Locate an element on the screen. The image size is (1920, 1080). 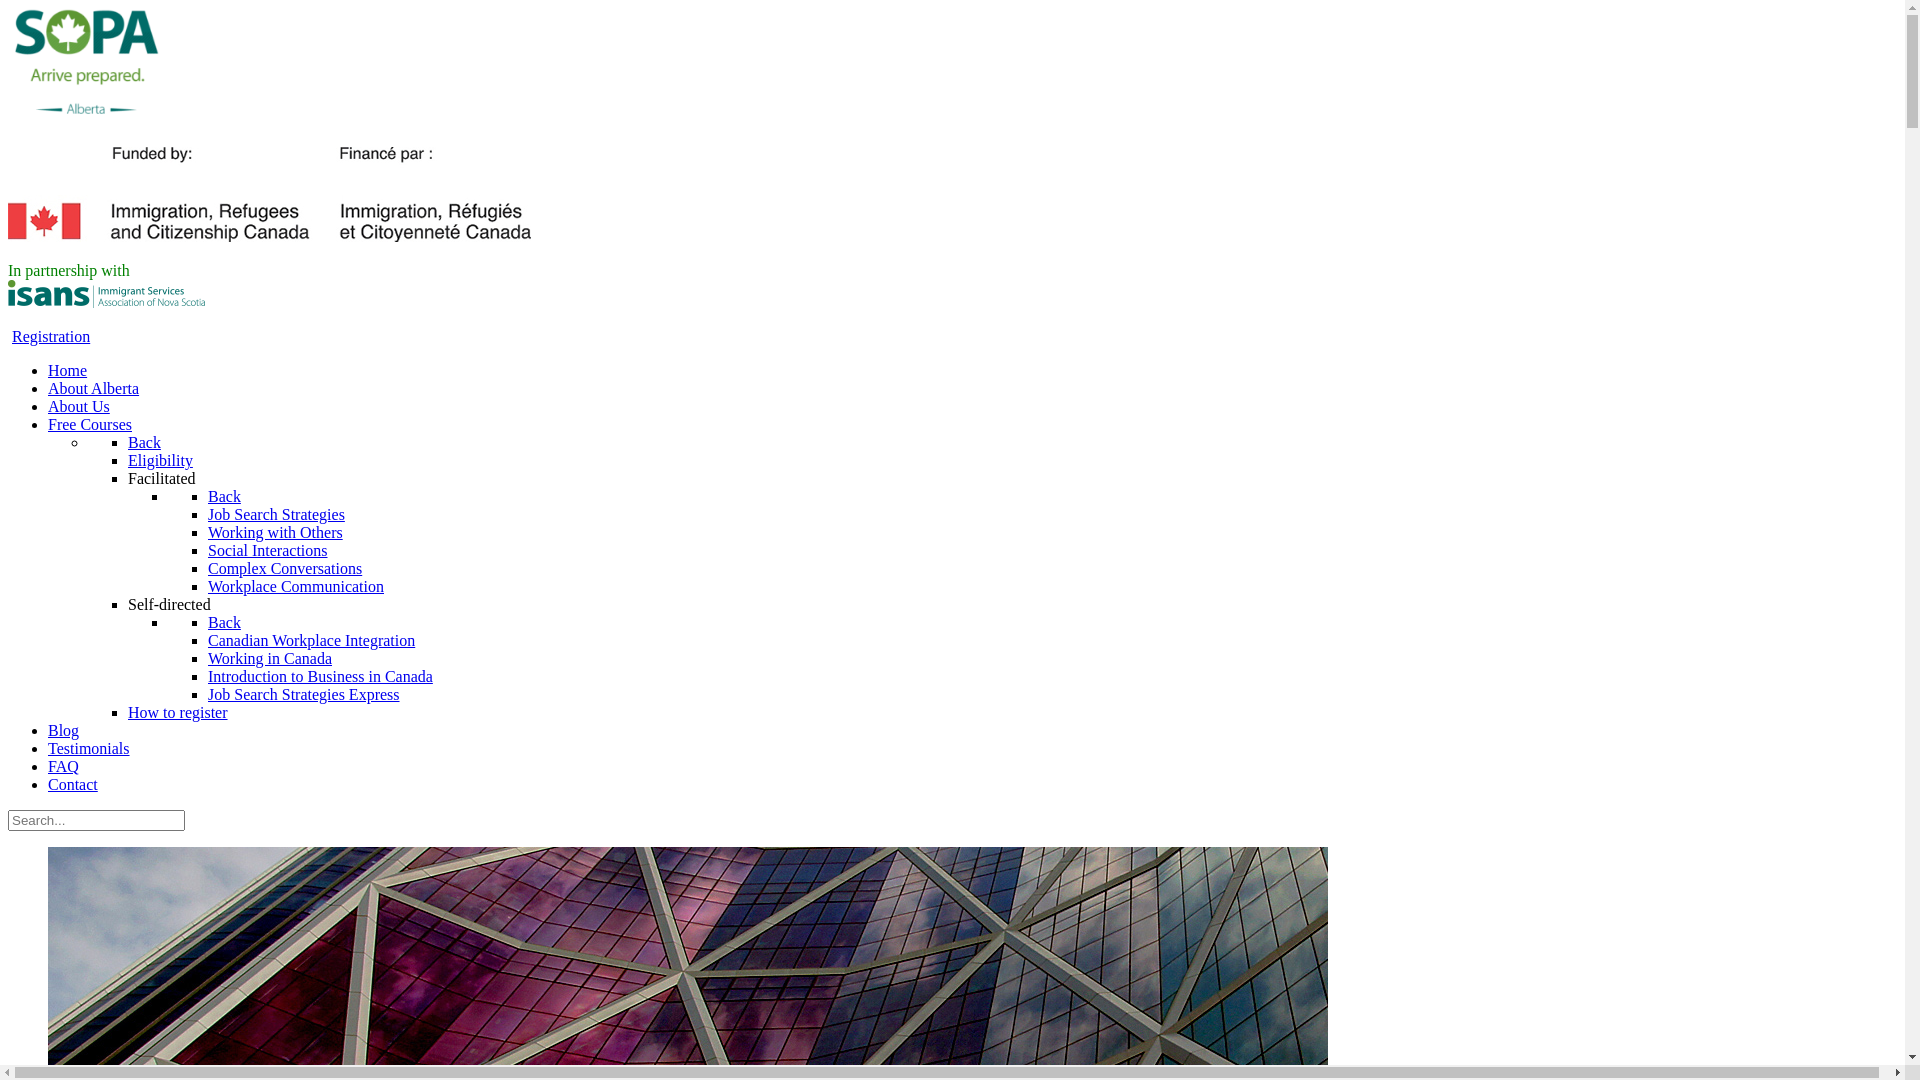
Registration is located at coordinates (51, 336).